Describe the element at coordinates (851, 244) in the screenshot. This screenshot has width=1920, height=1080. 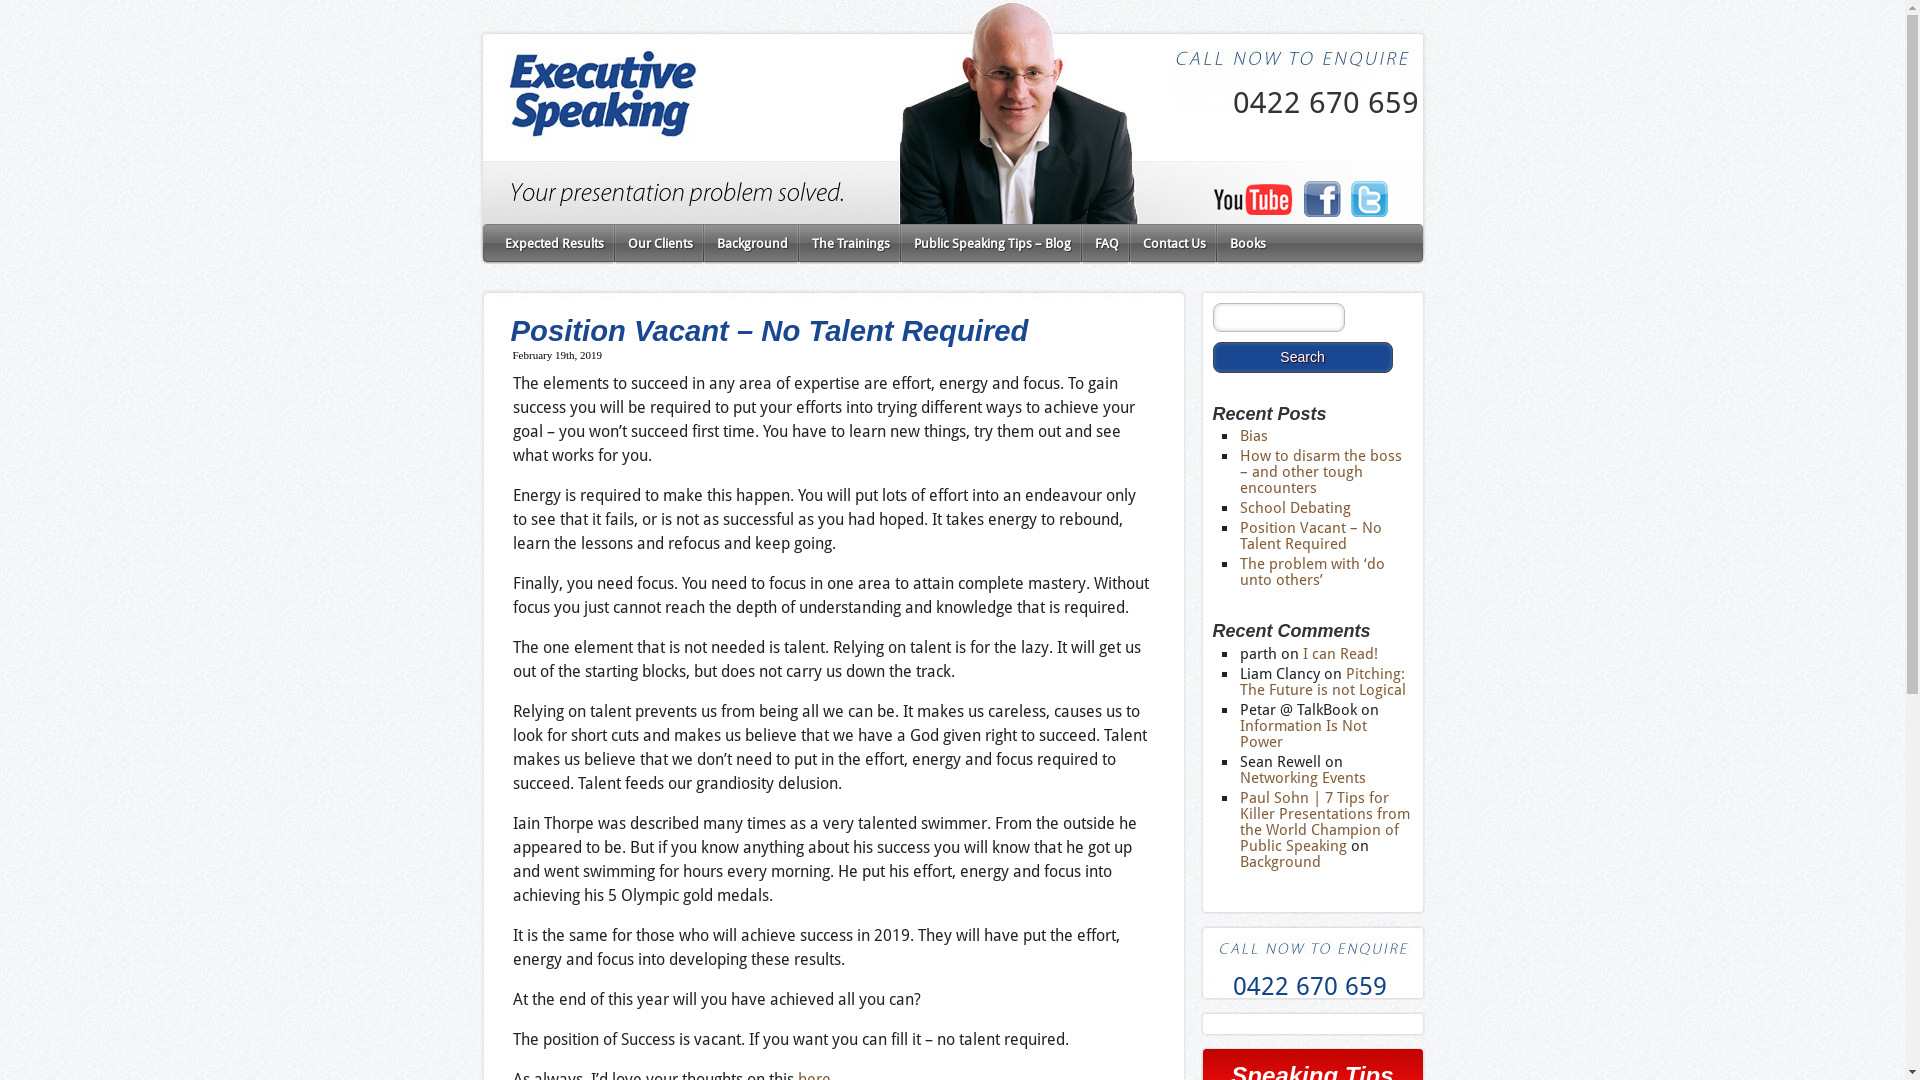
I see `The Trainings` at that location.